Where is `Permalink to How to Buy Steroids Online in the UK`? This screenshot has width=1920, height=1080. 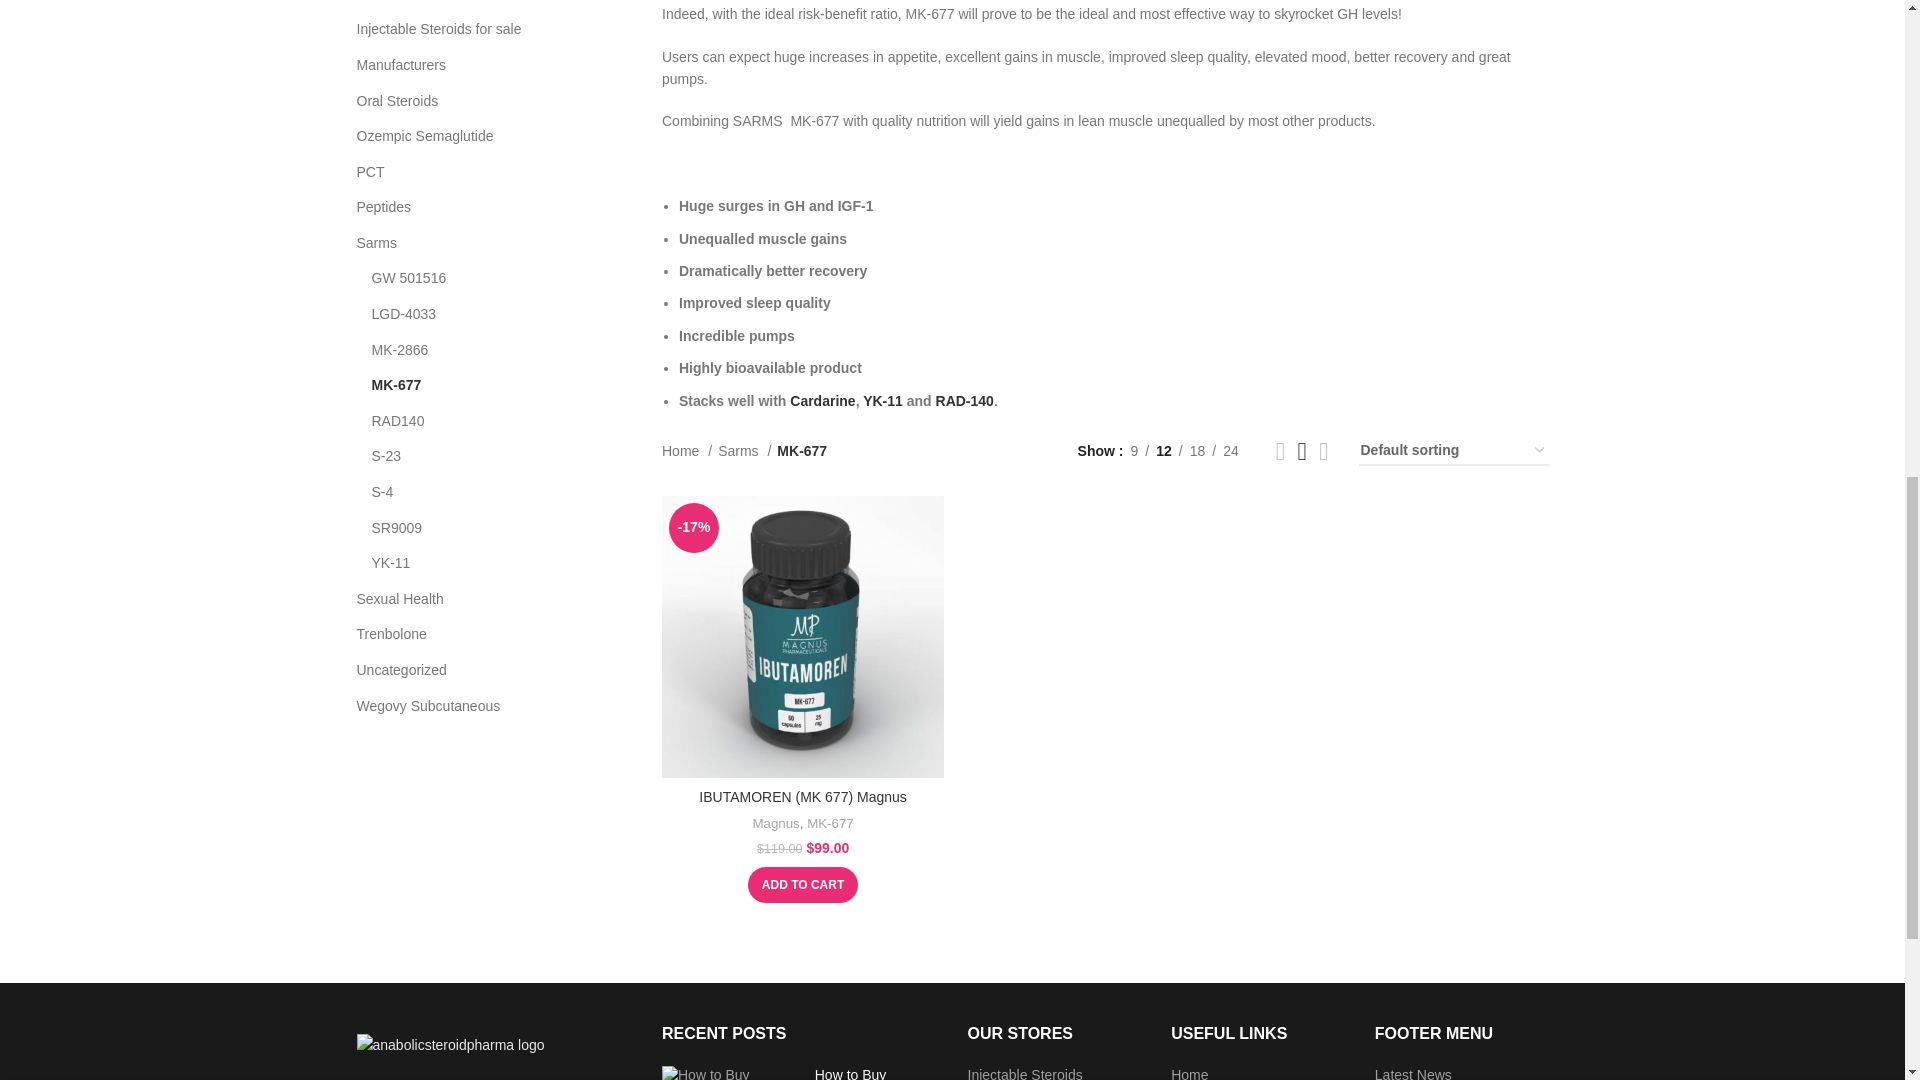 Permalink to How to Buy Steroids Online in the UK is located at coordinates (870, 1074).